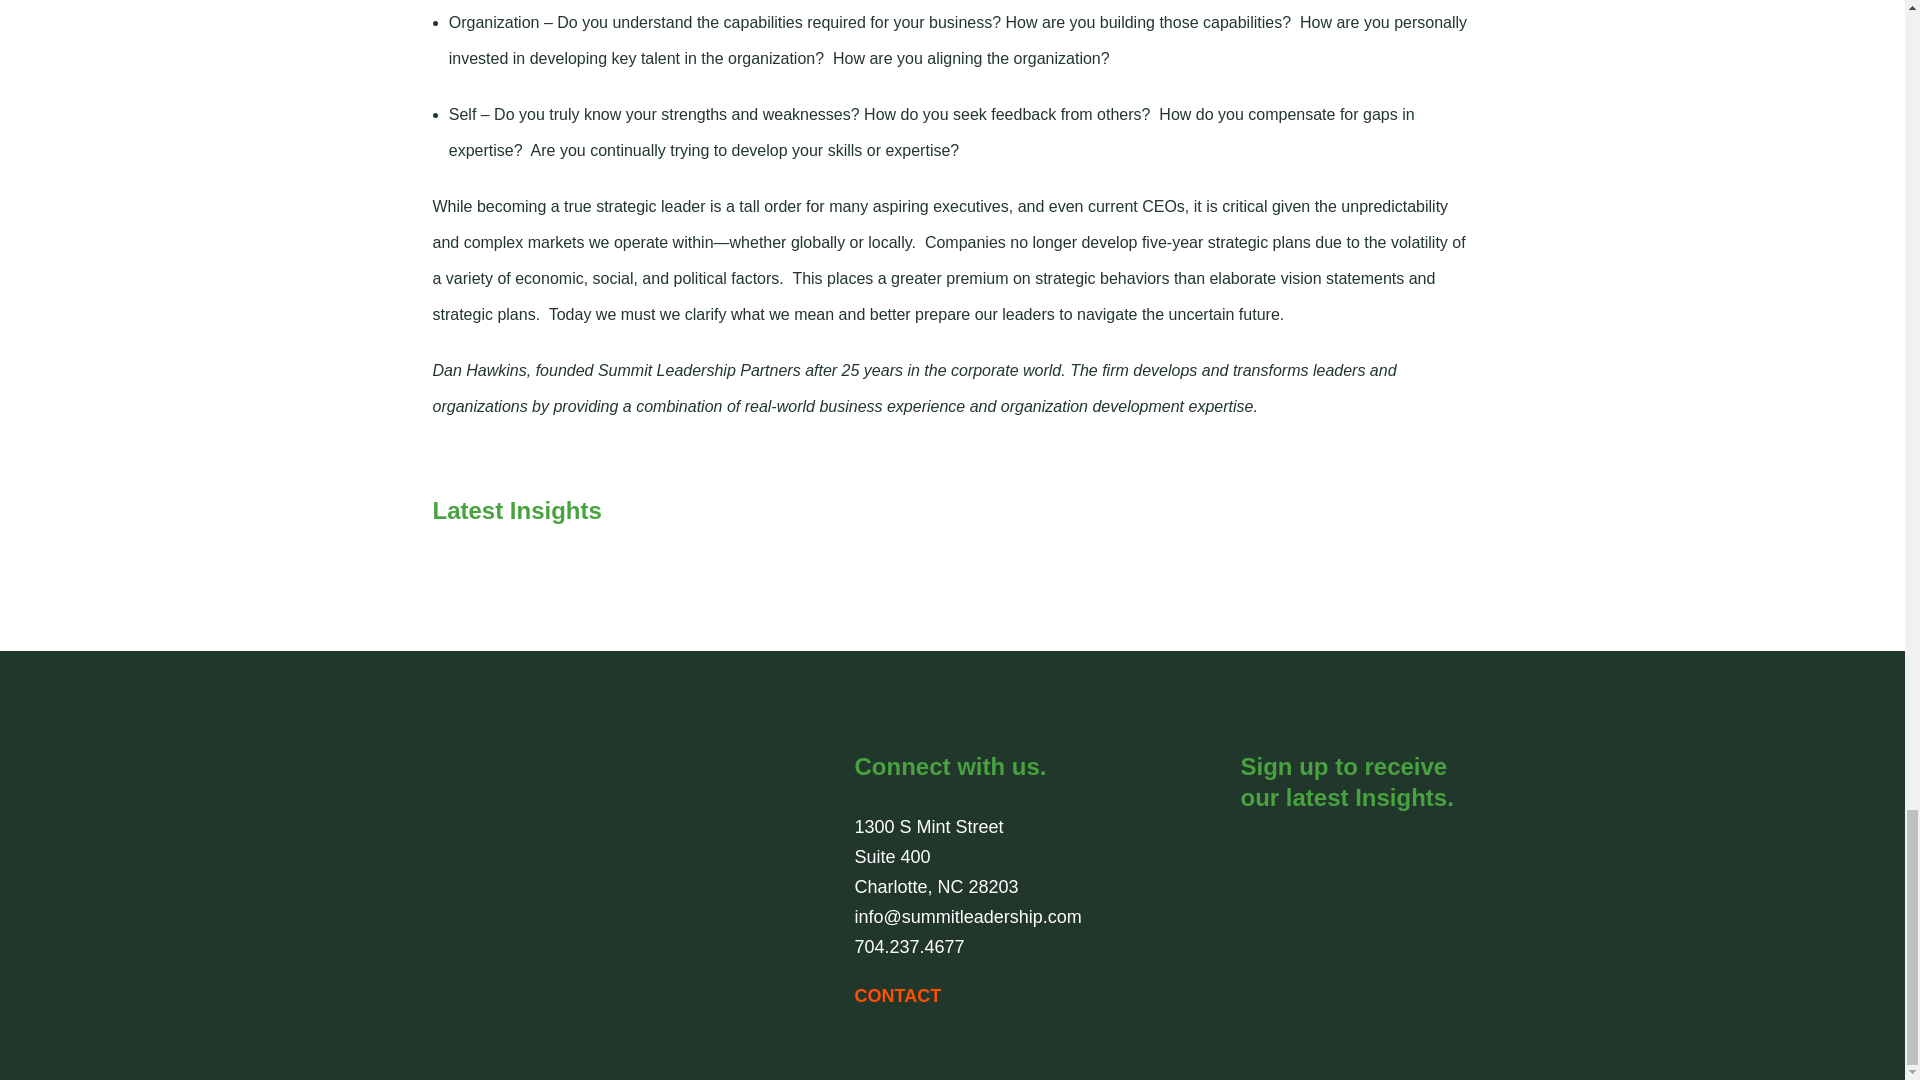 This screenshot has height=1080, width=1920. I want to click on Home, so click(556, 860).